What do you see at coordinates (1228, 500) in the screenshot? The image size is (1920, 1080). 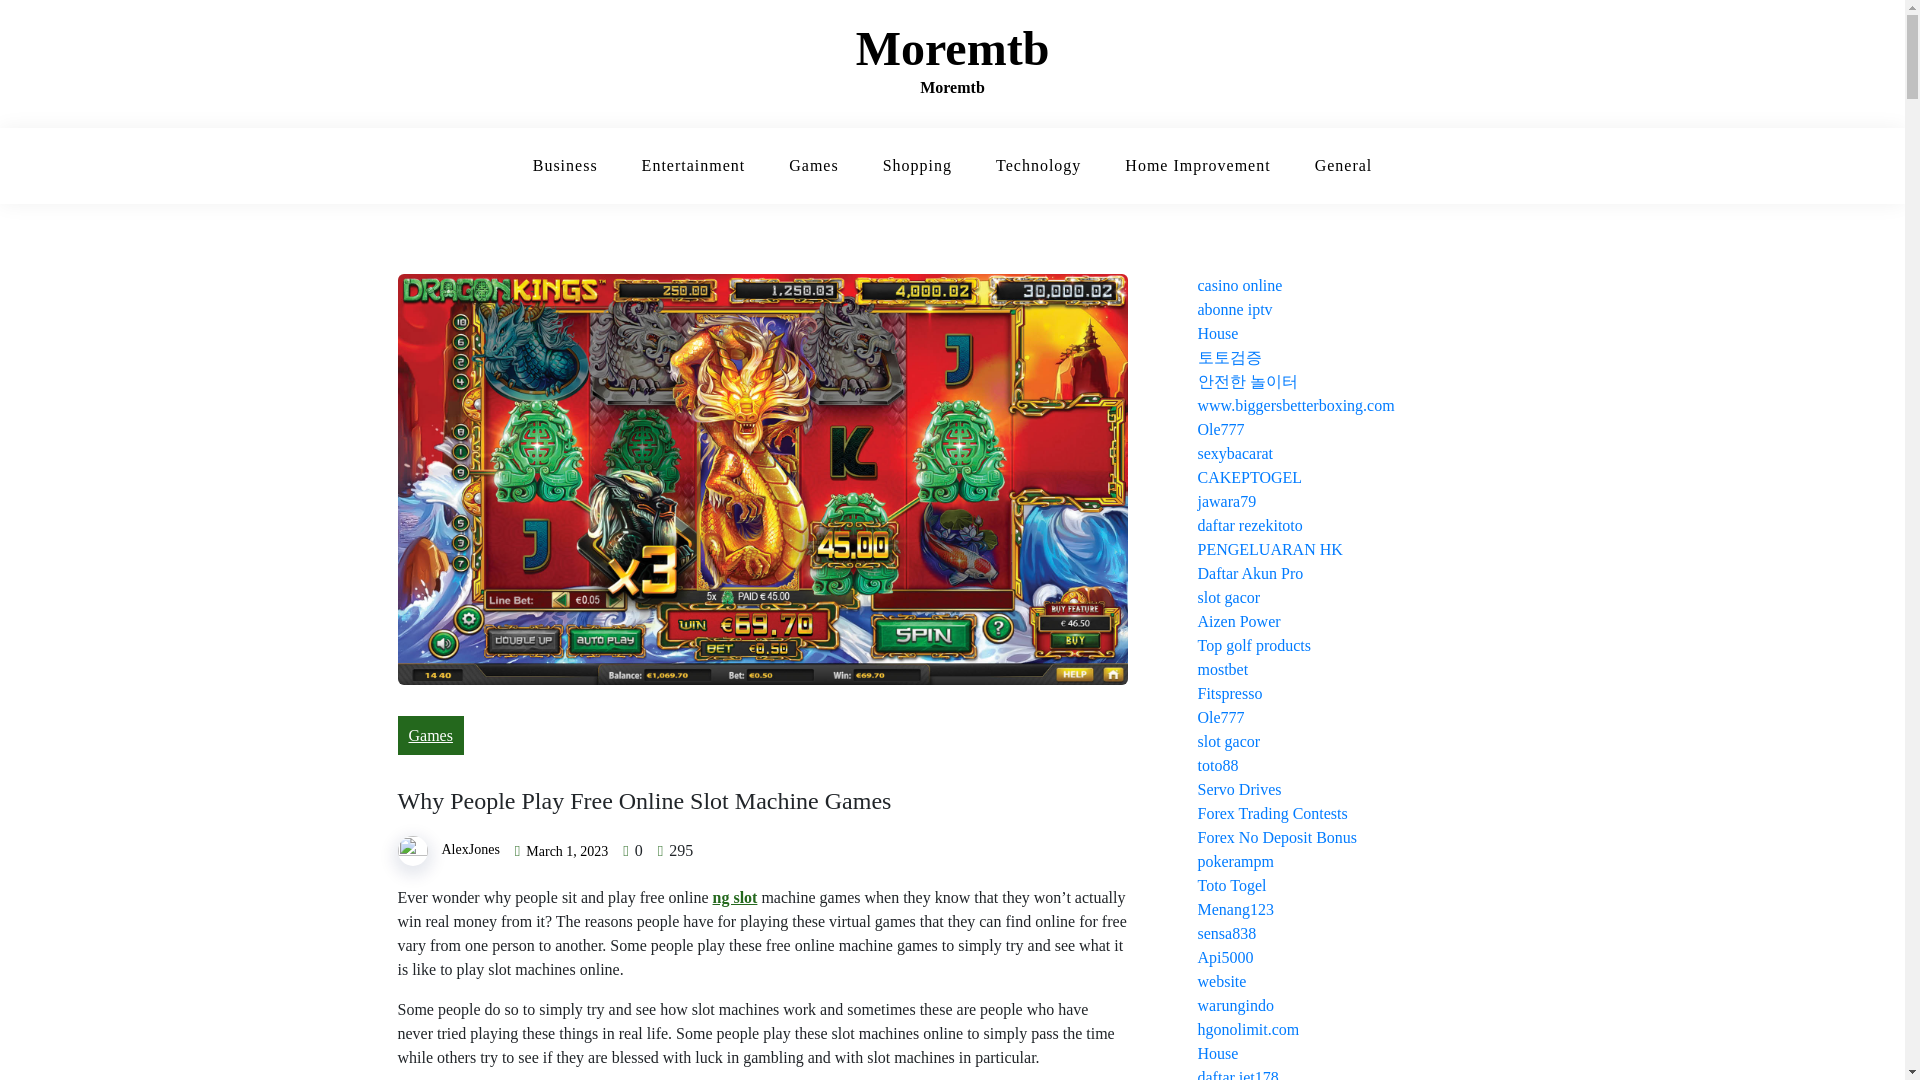 I see `jawara79` at bounding box center [1228, 500].